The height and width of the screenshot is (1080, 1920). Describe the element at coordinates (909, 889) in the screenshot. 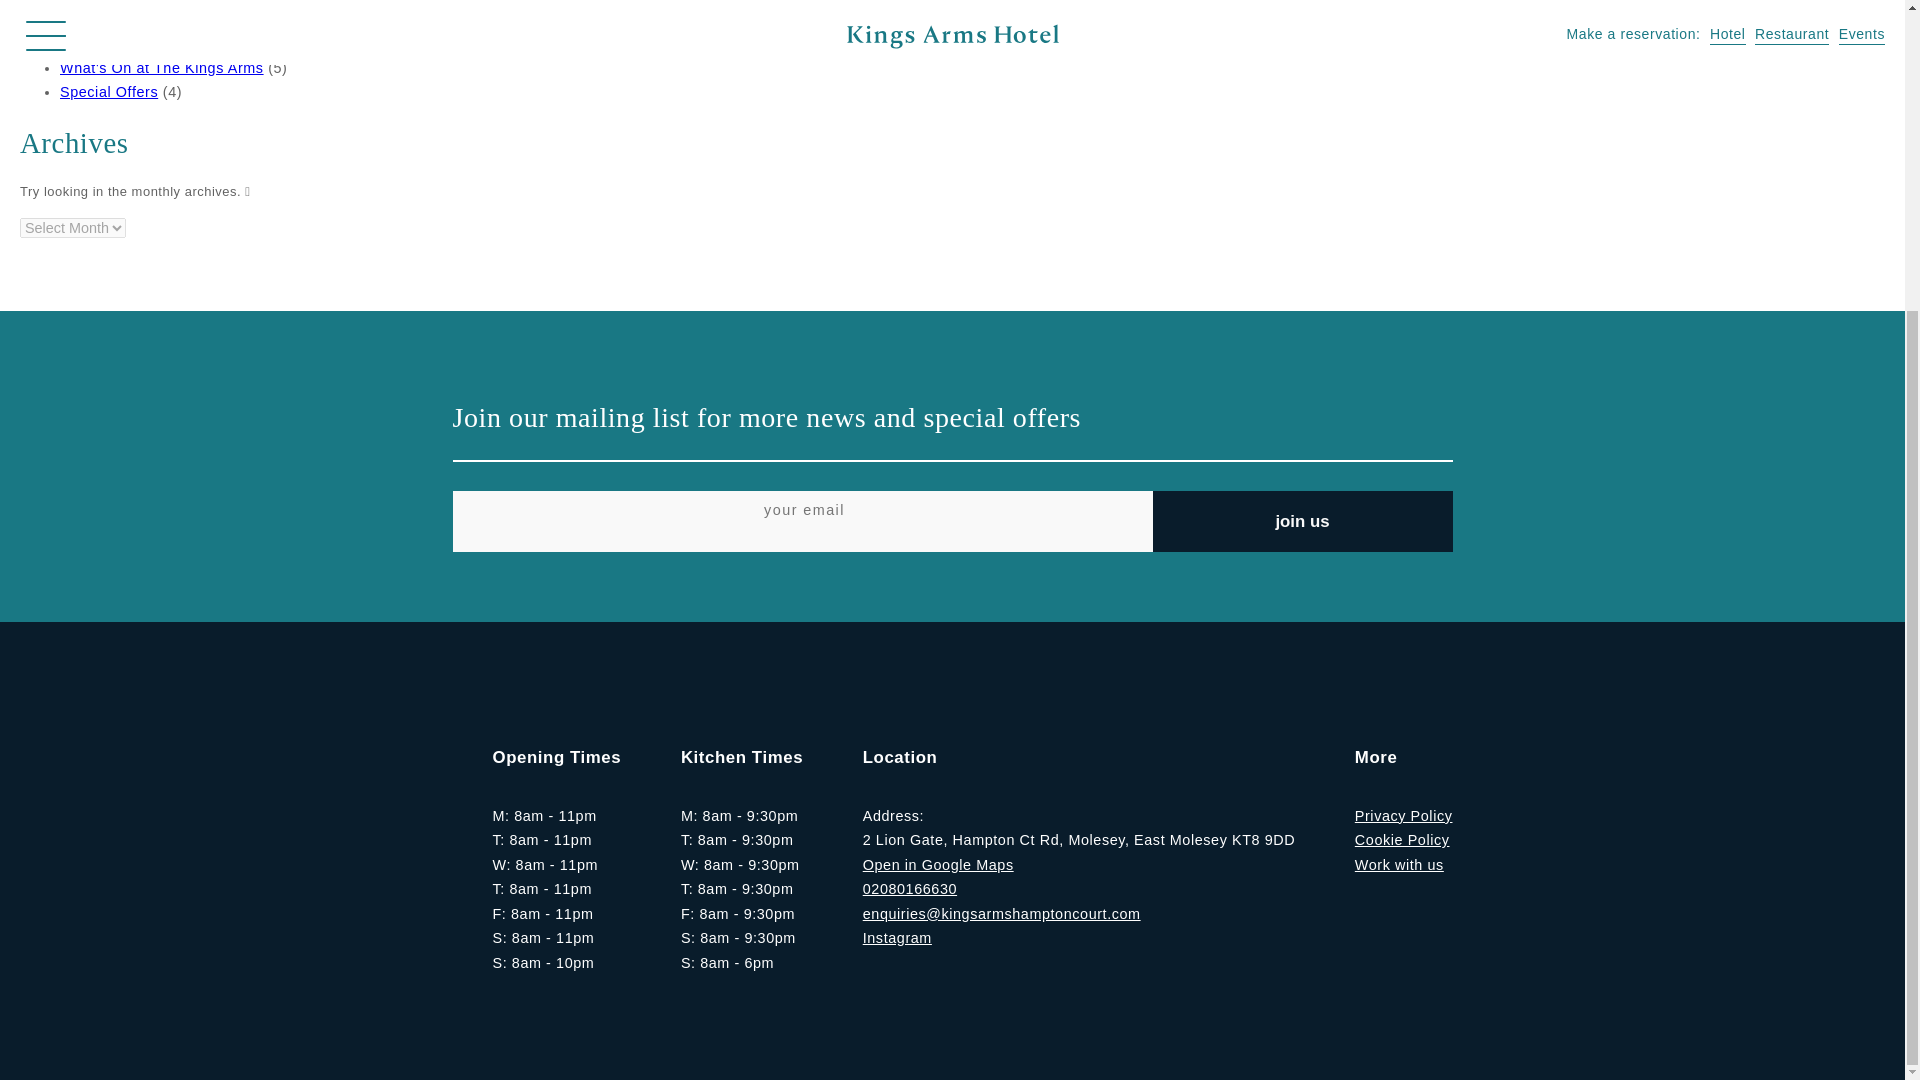

I see `02080166630` at that location.